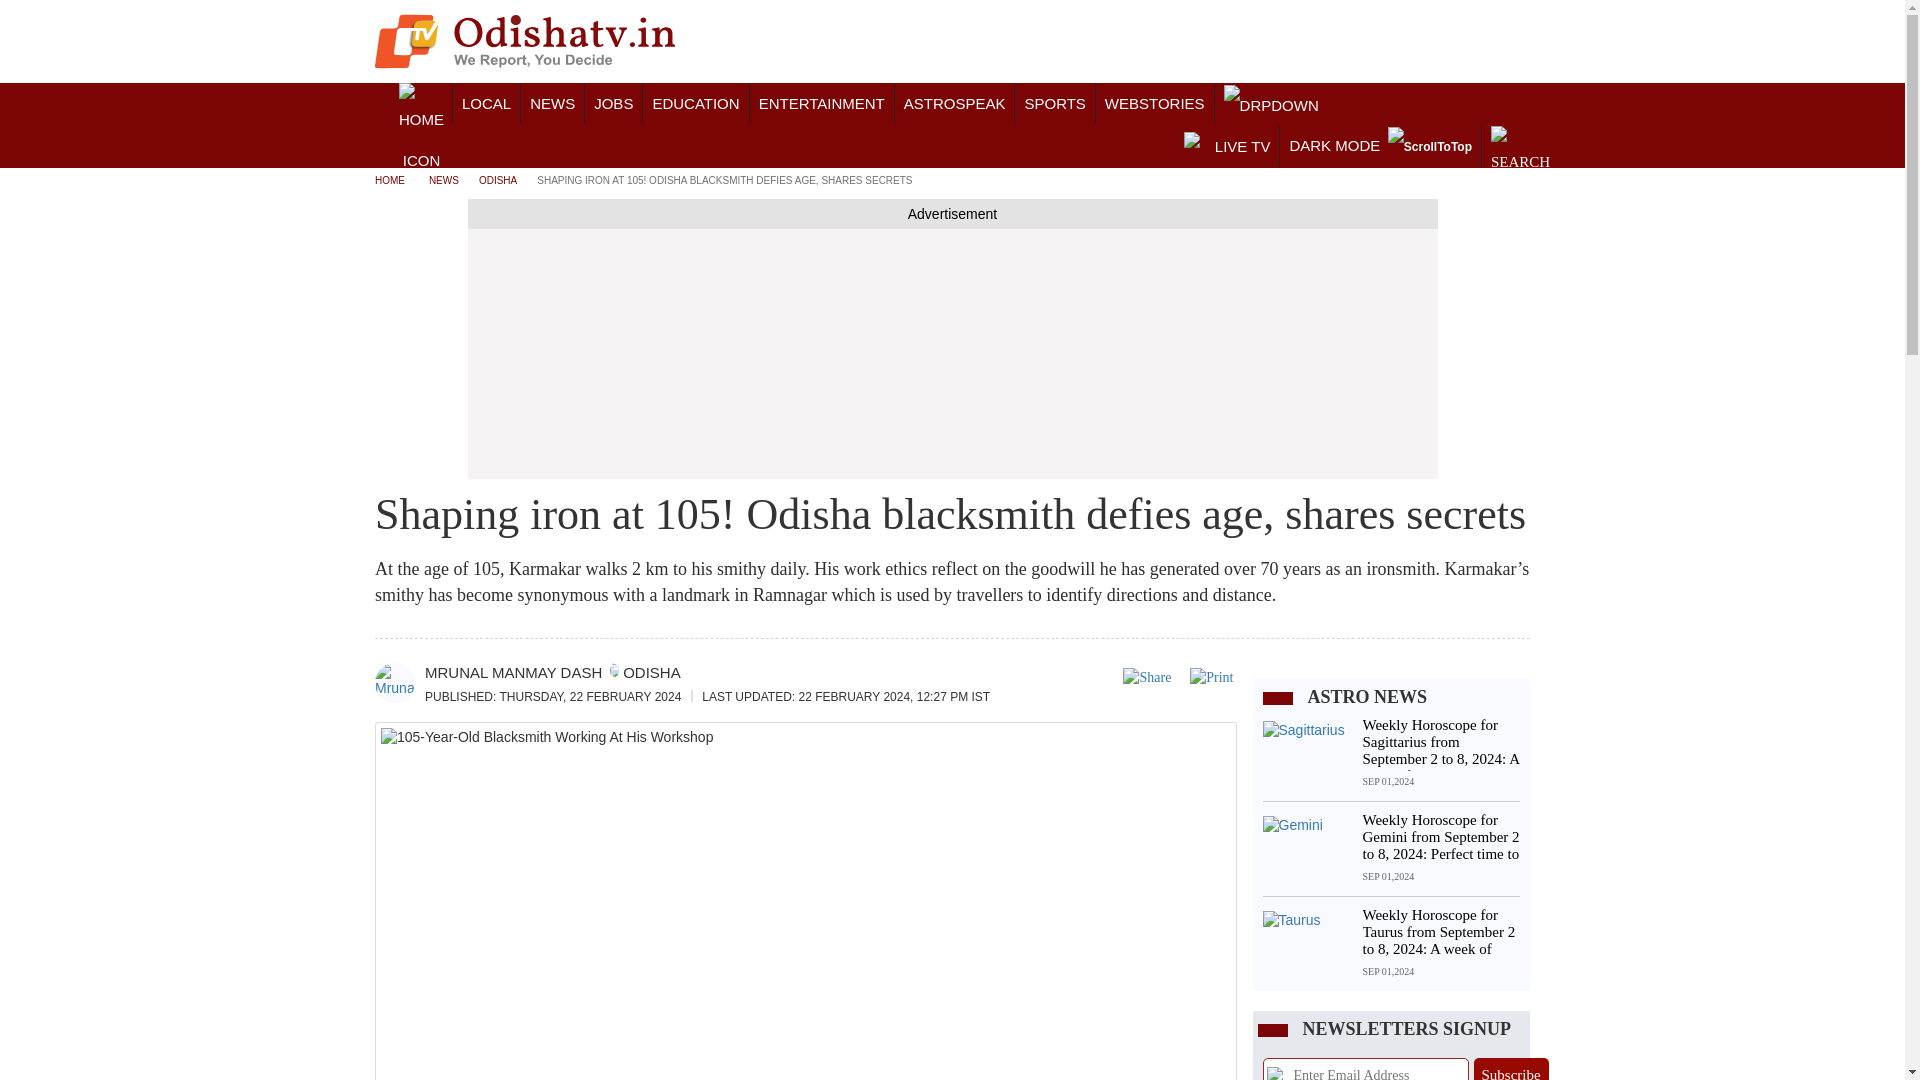  What do you see at coordinates (1370, 44) in the screenshot?
I see `Instagram` at bounding box center [1370, 44].